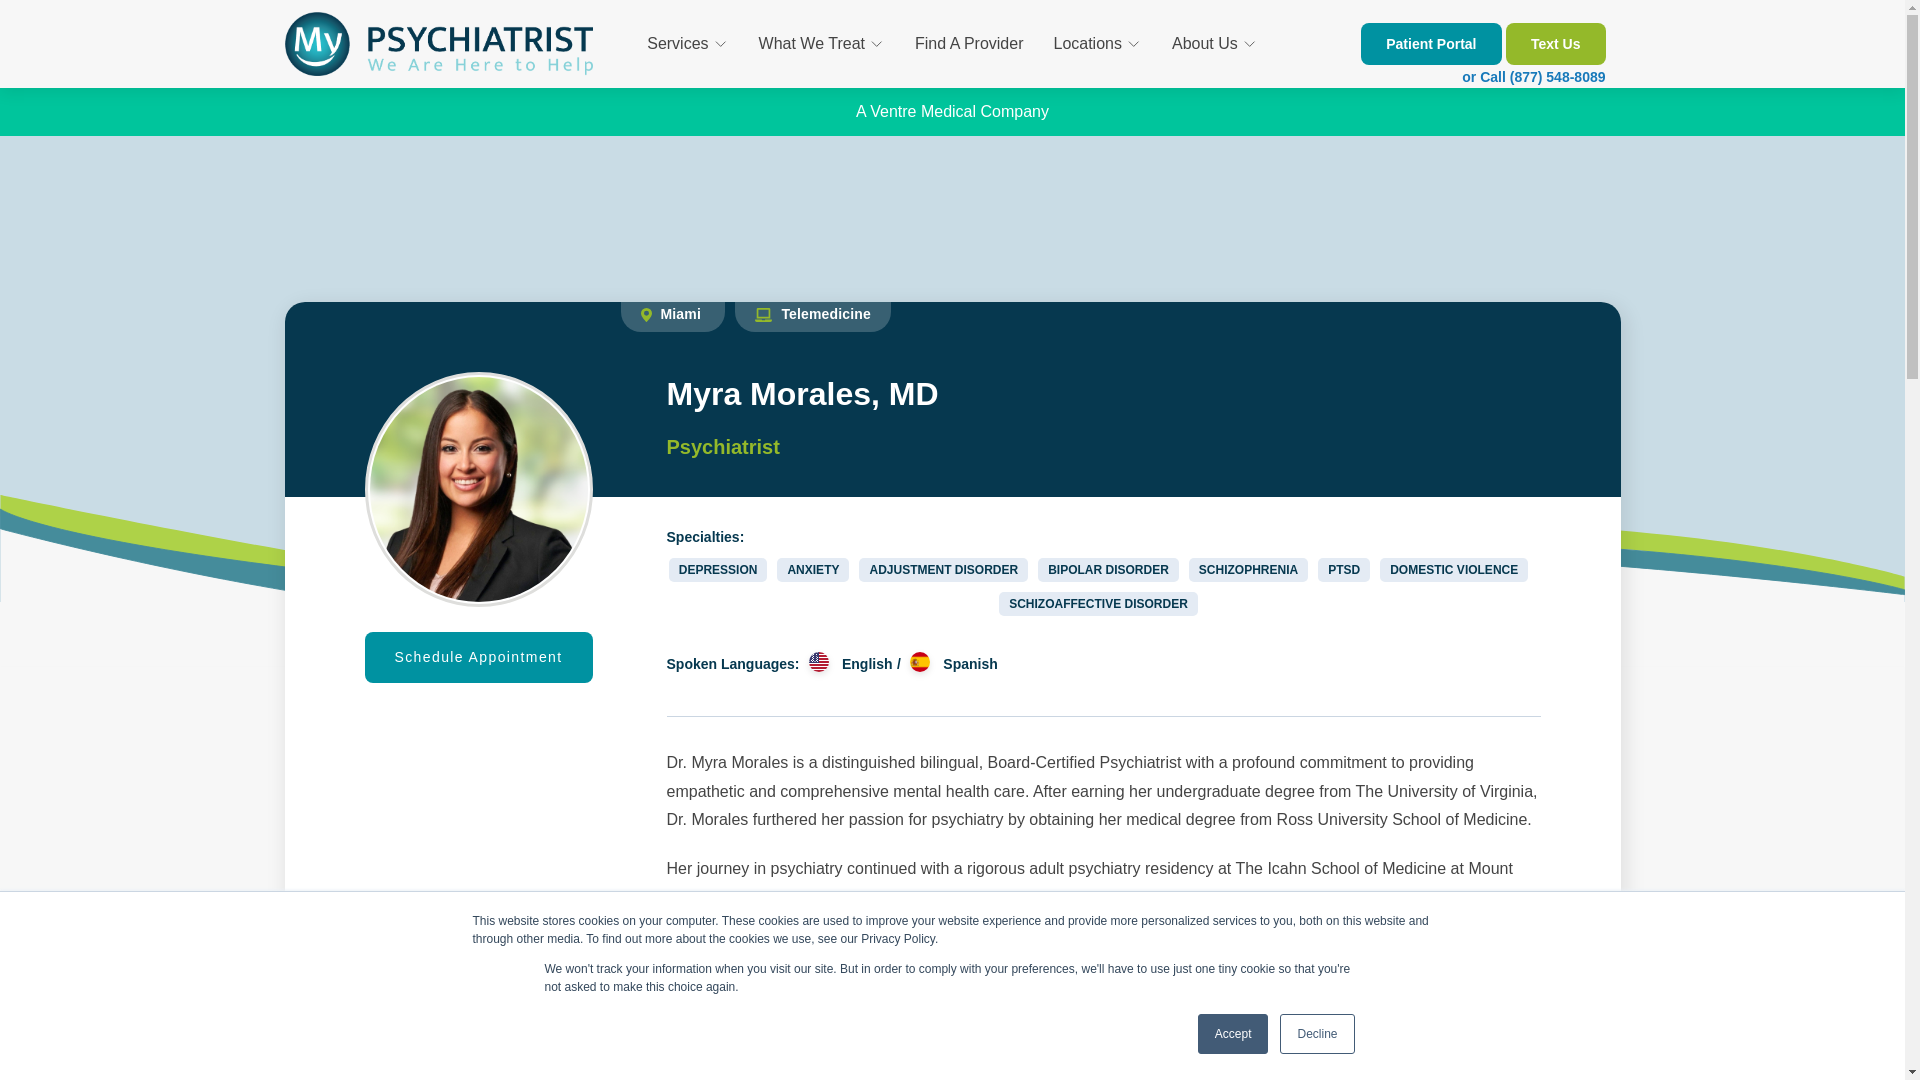 The width and height of the screenshot is (1920, 1080). I want to click on Patient Portal, so click(1431, 43).